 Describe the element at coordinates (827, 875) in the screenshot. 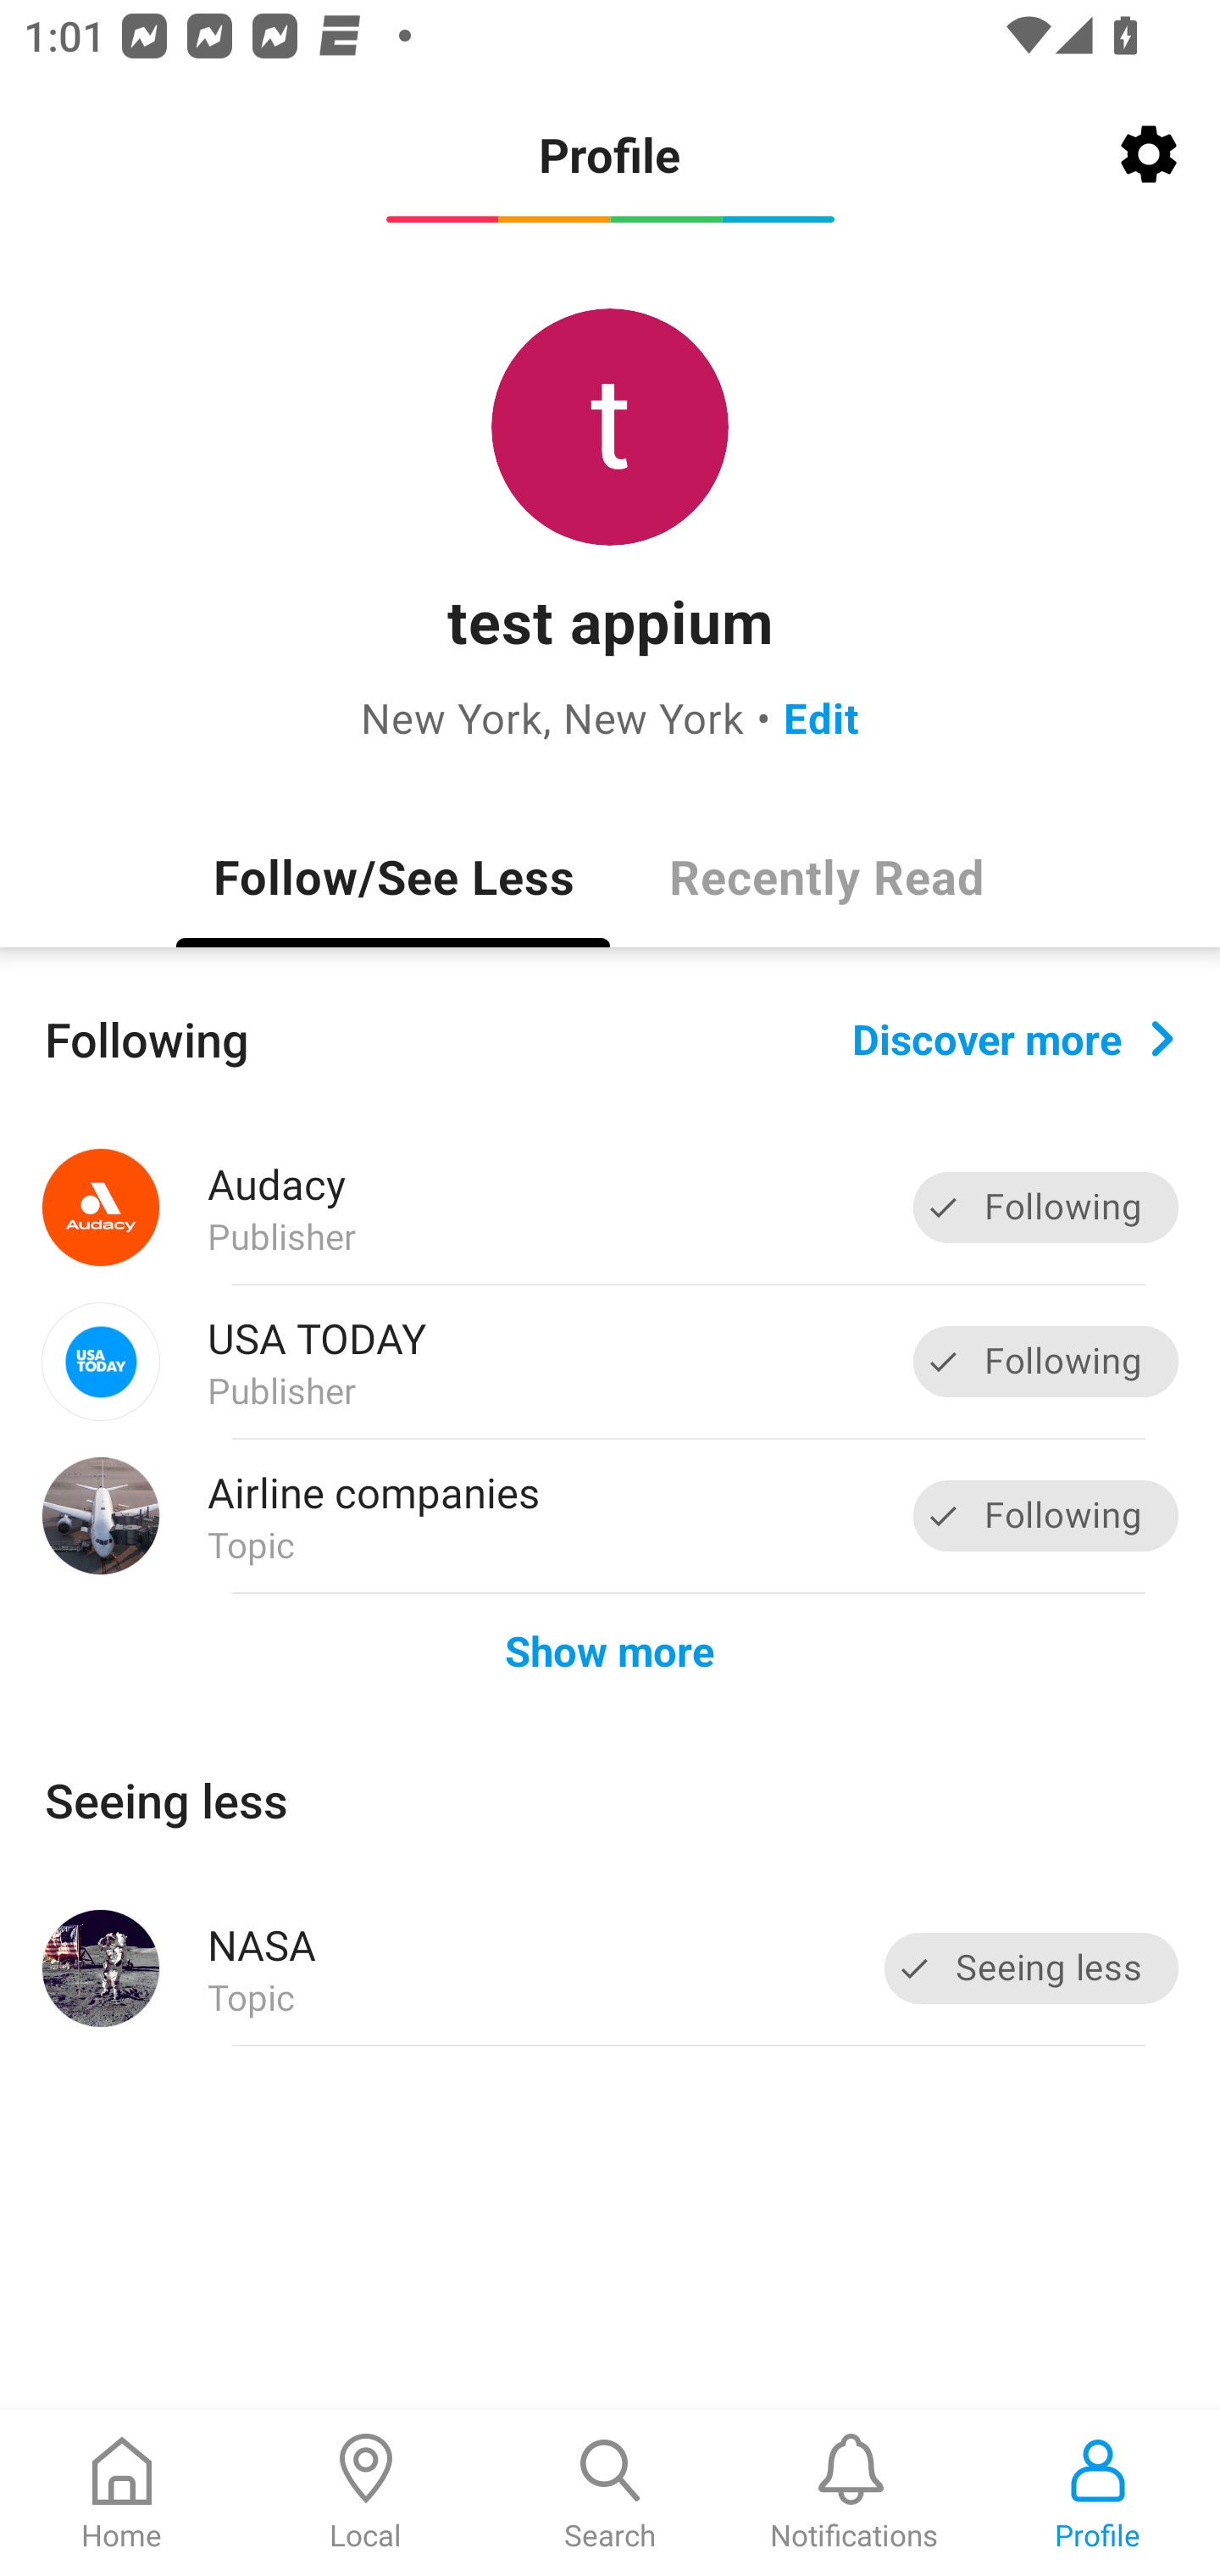

I see `Recently Read` at that location.